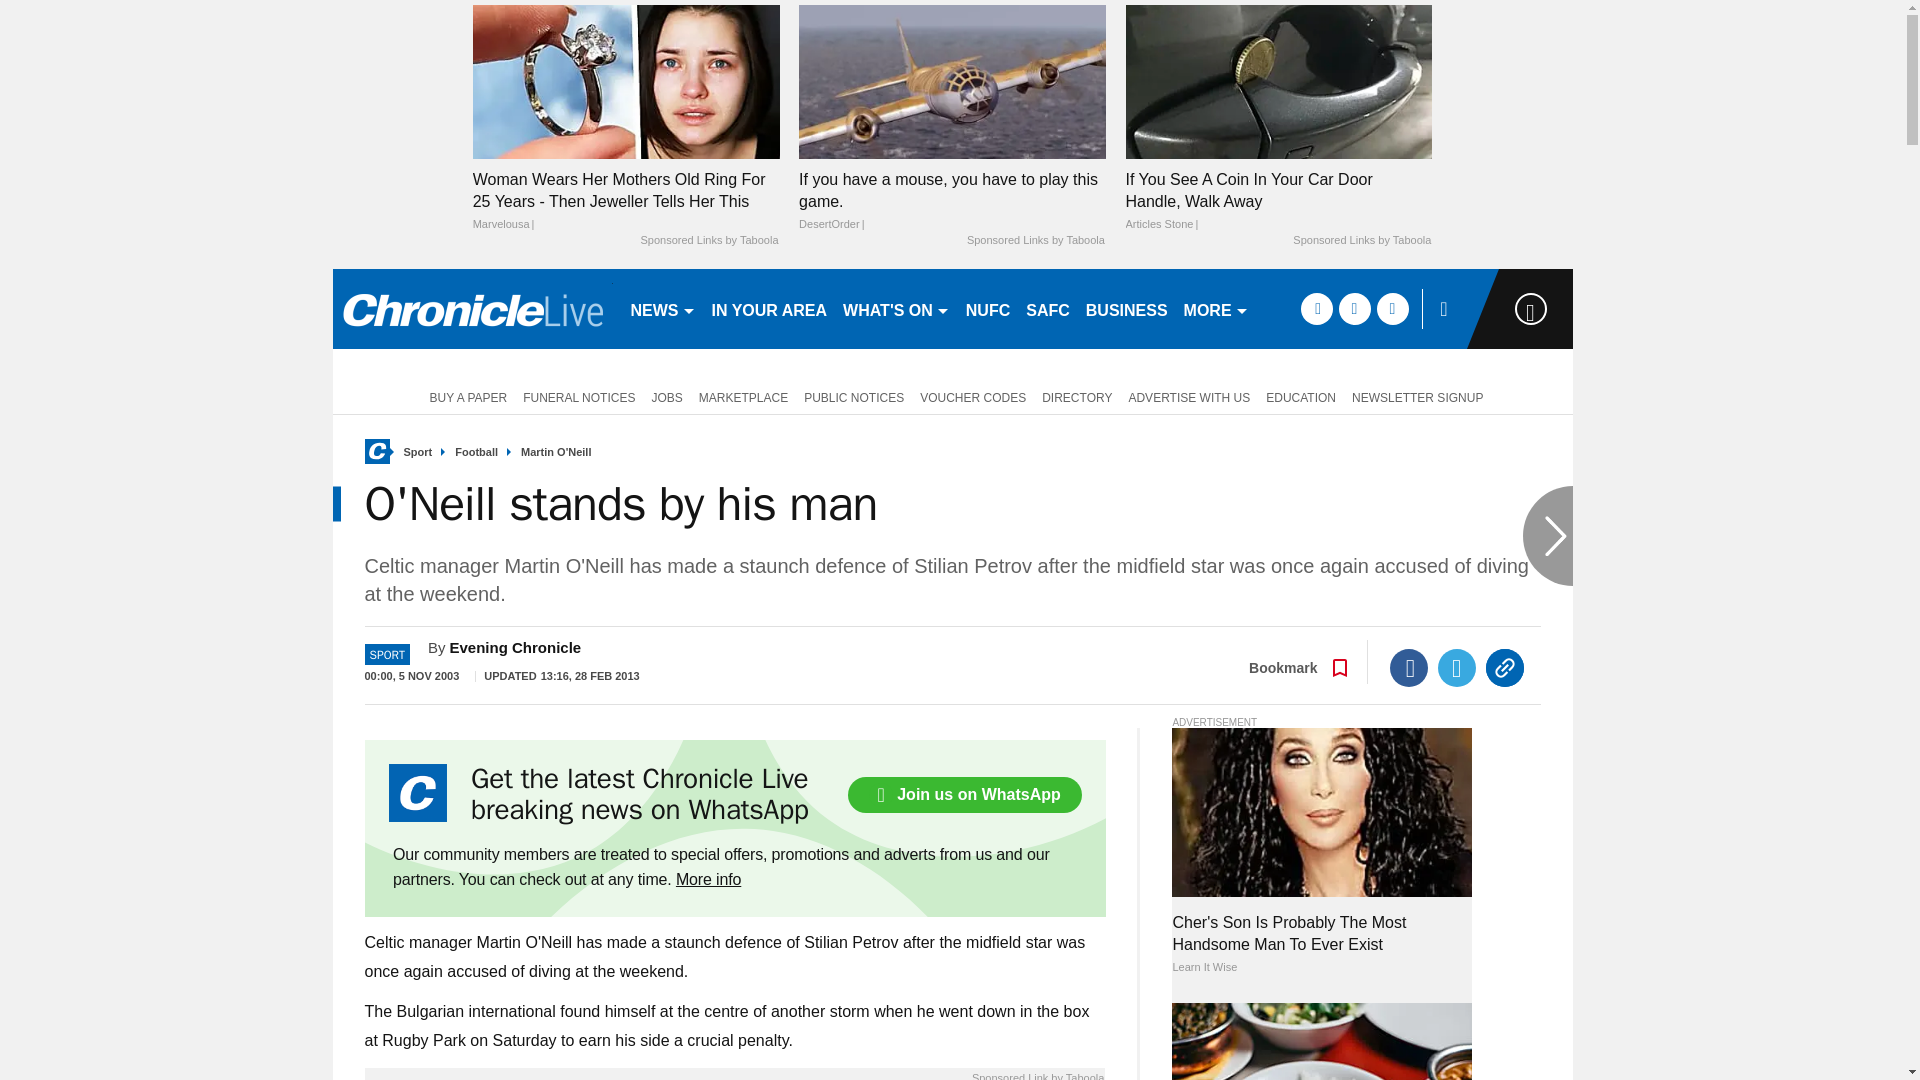 This screenshot has height=1080, width=1920. I want to click on facebook, so click(1316, 308).